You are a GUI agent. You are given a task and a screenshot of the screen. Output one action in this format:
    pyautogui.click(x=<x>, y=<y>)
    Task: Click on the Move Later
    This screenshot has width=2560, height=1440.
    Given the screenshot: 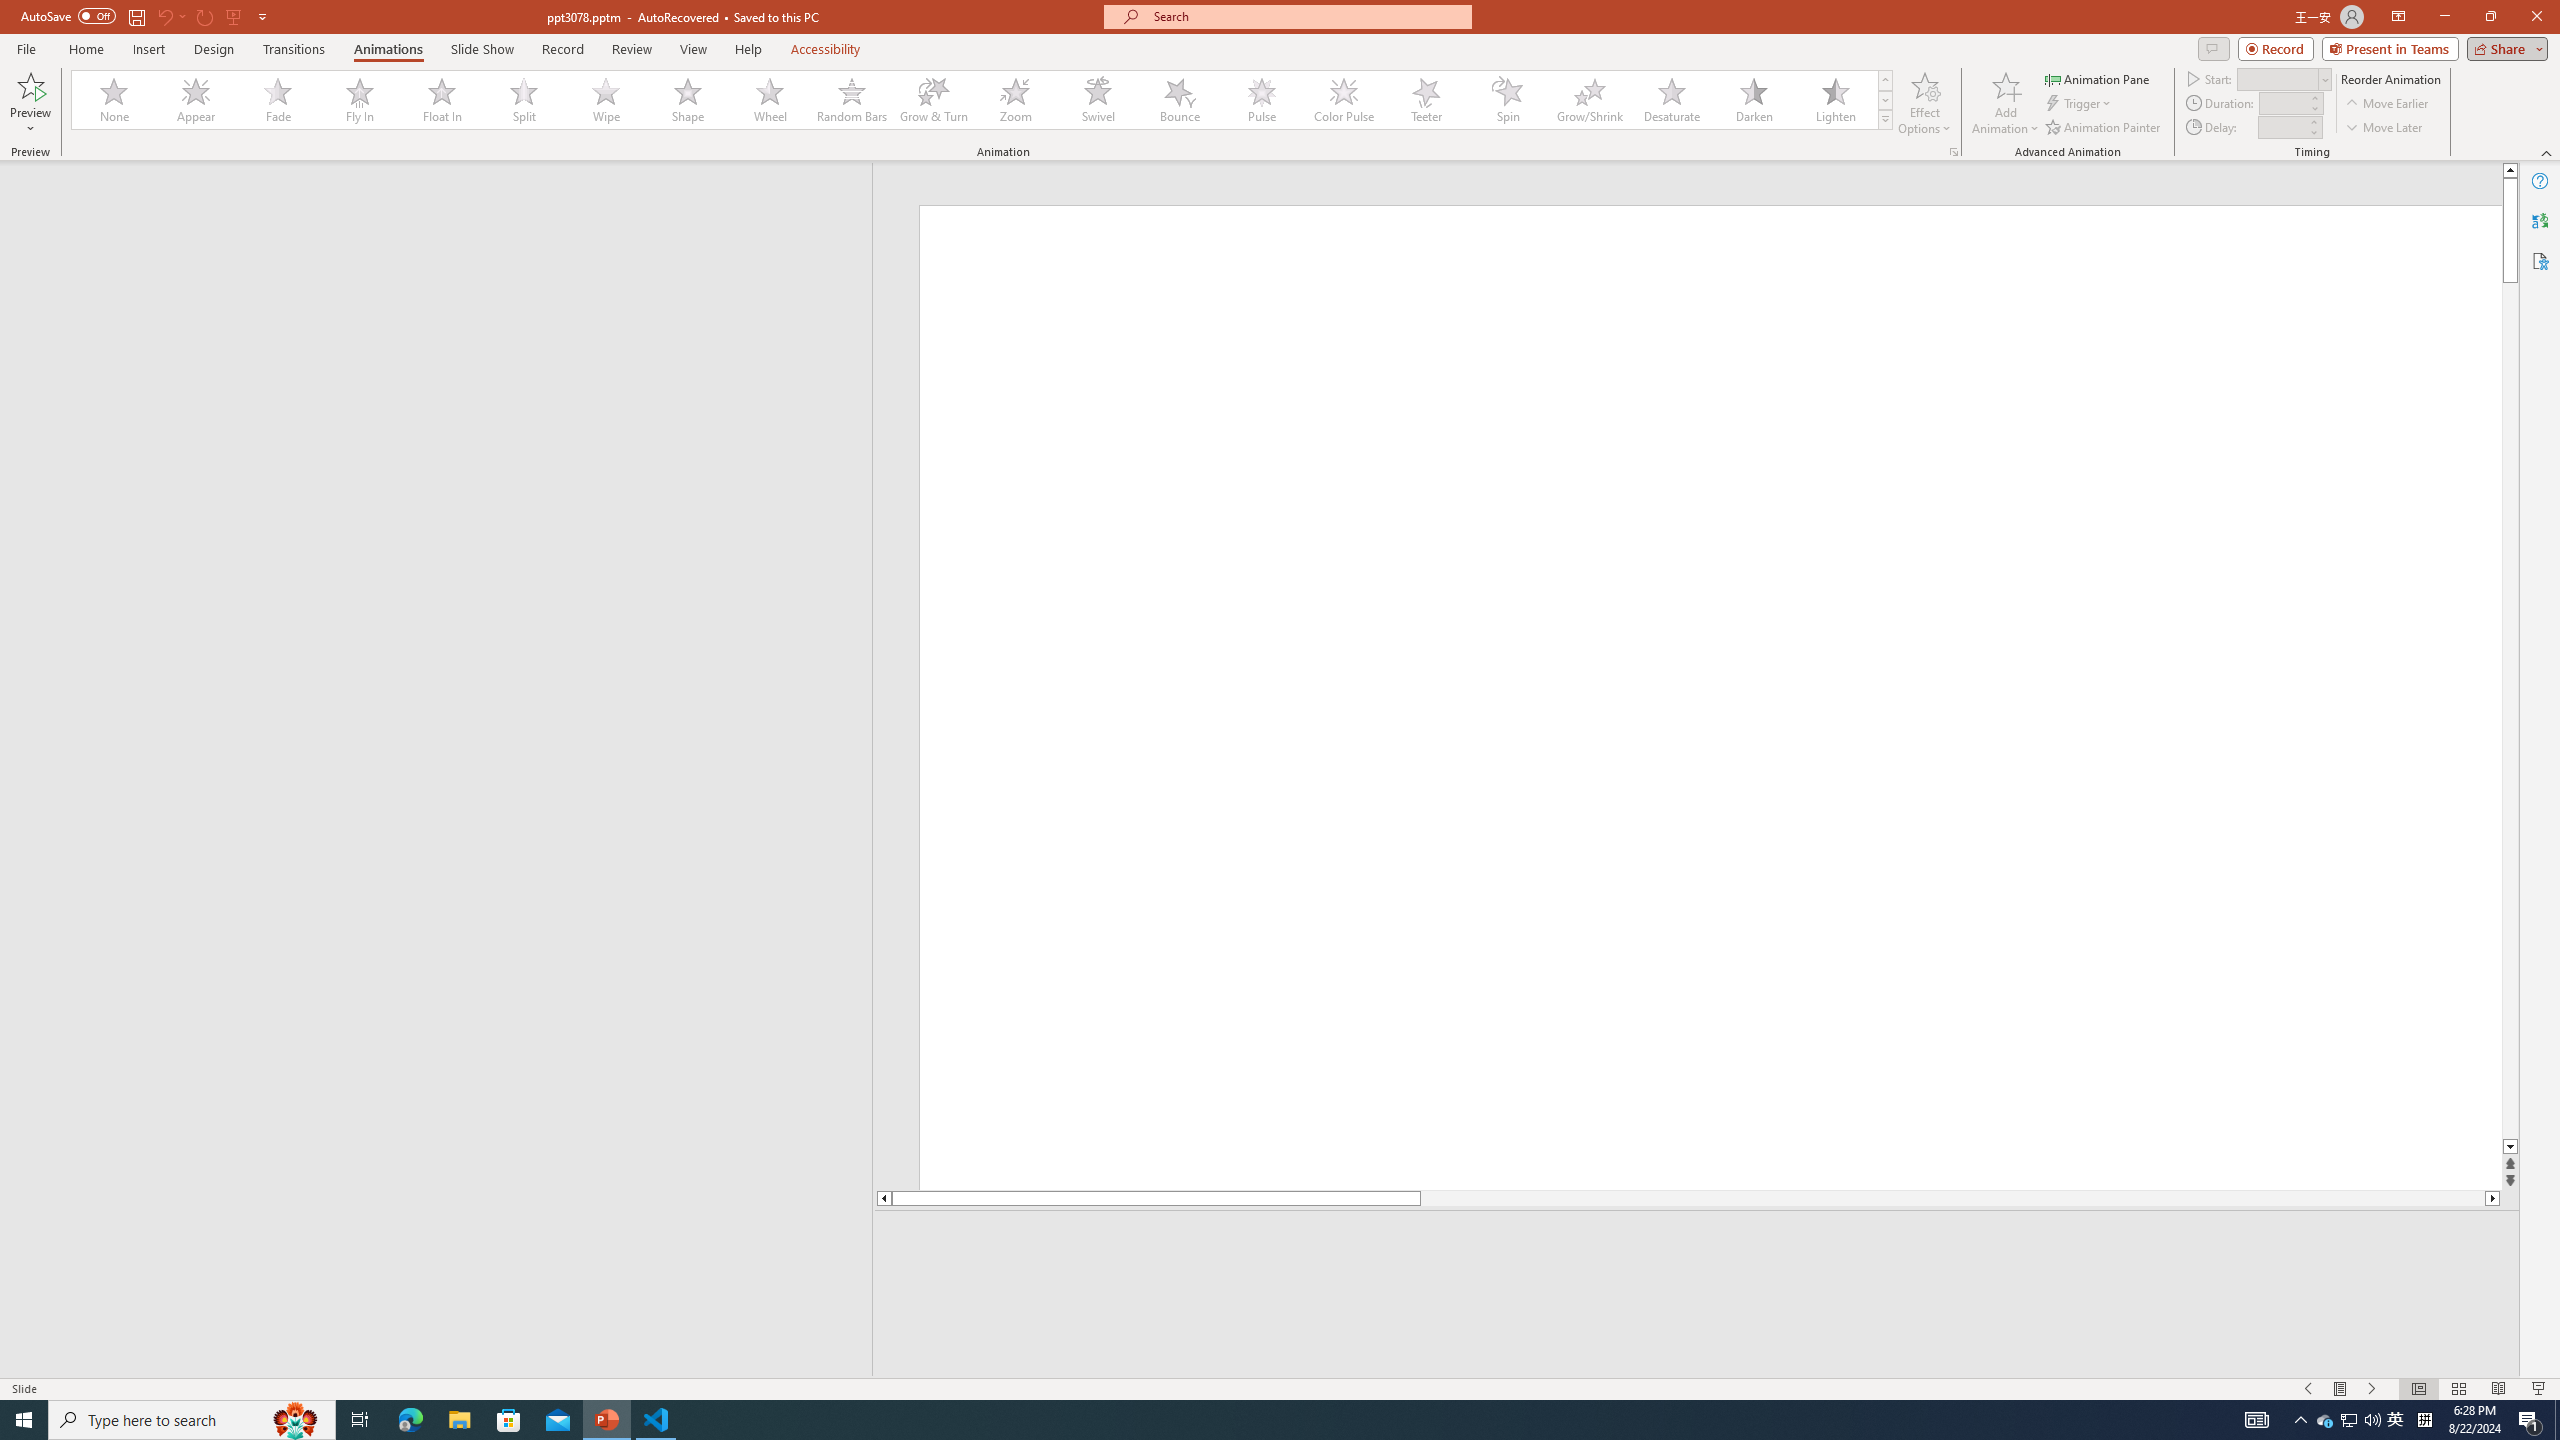 What is the action you would take?
    pyautogui.click(x=2384, y=128)
    